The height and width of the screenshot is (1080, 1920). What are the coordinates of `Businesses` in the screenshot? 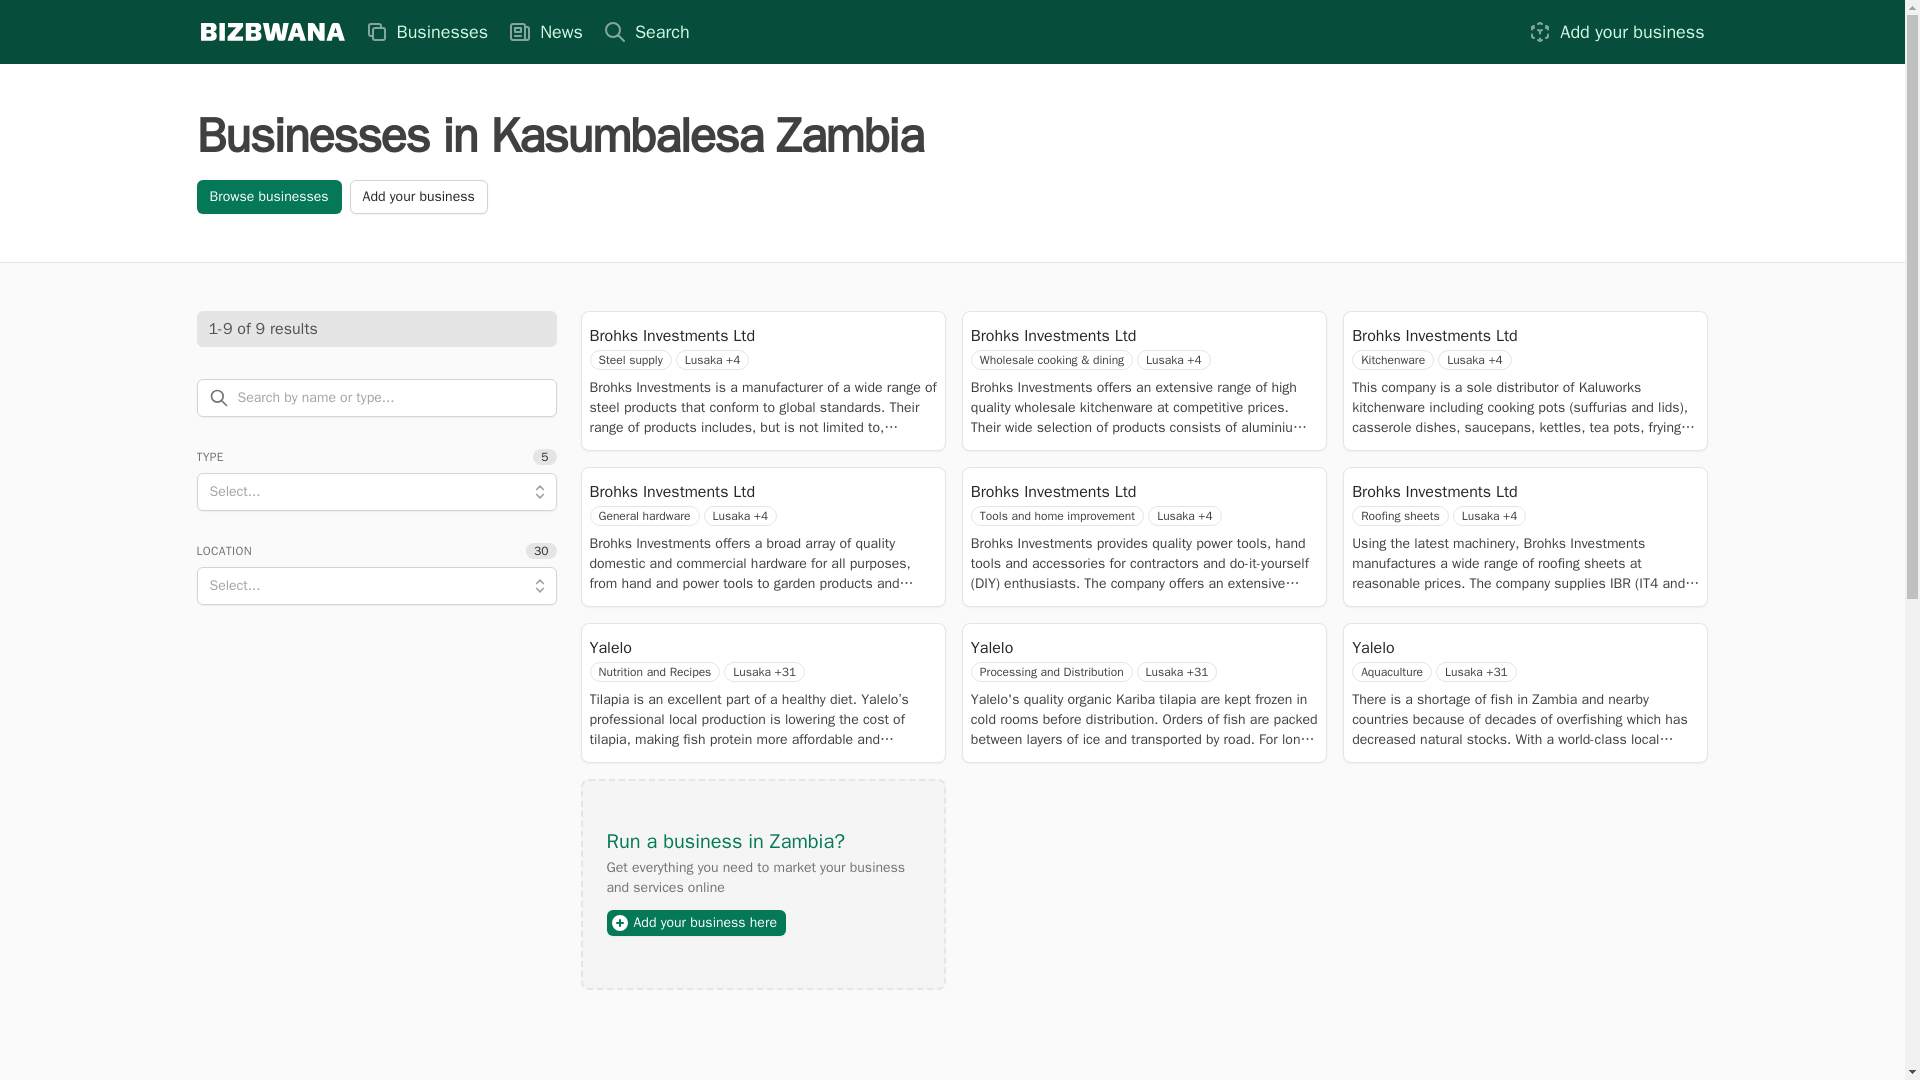 It's located at (425, 32).